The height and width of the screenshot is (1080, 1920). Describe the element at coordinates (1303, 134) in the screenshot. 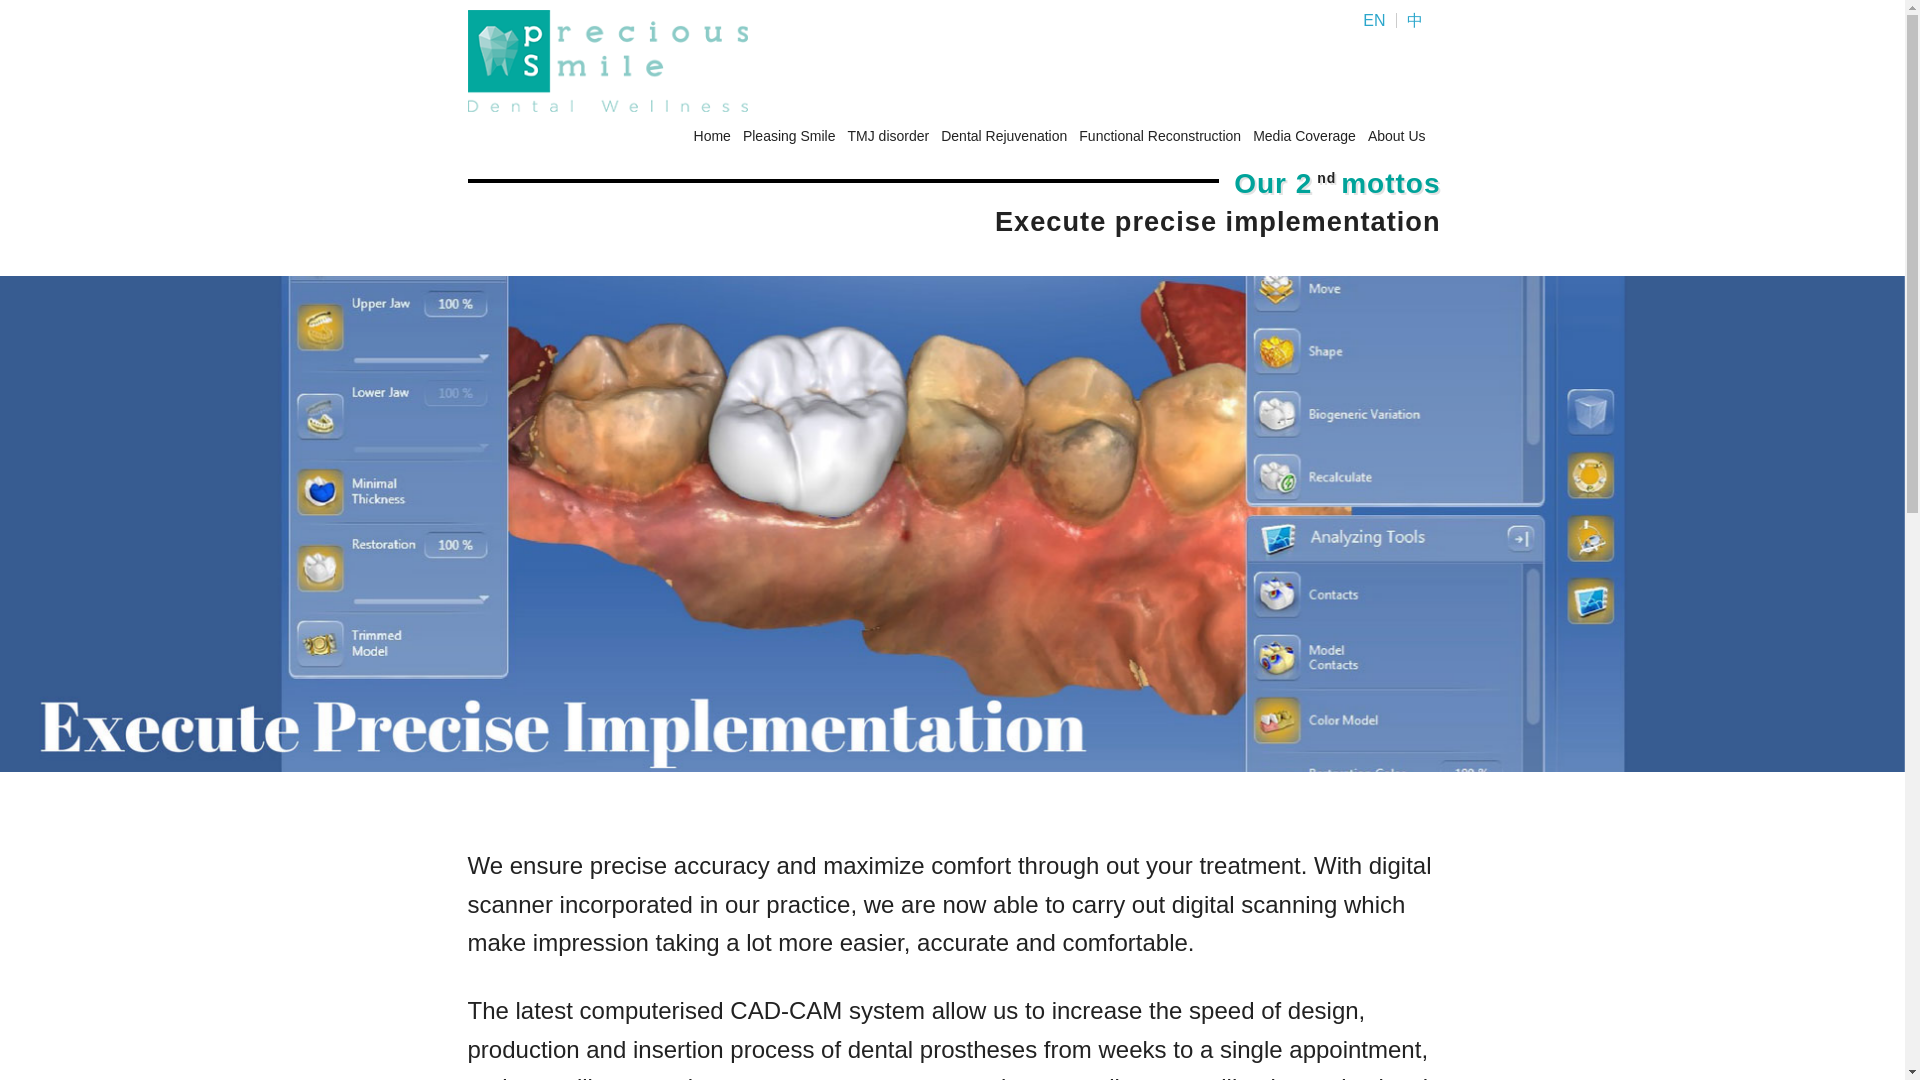

I see `Media Coverage` at that location.